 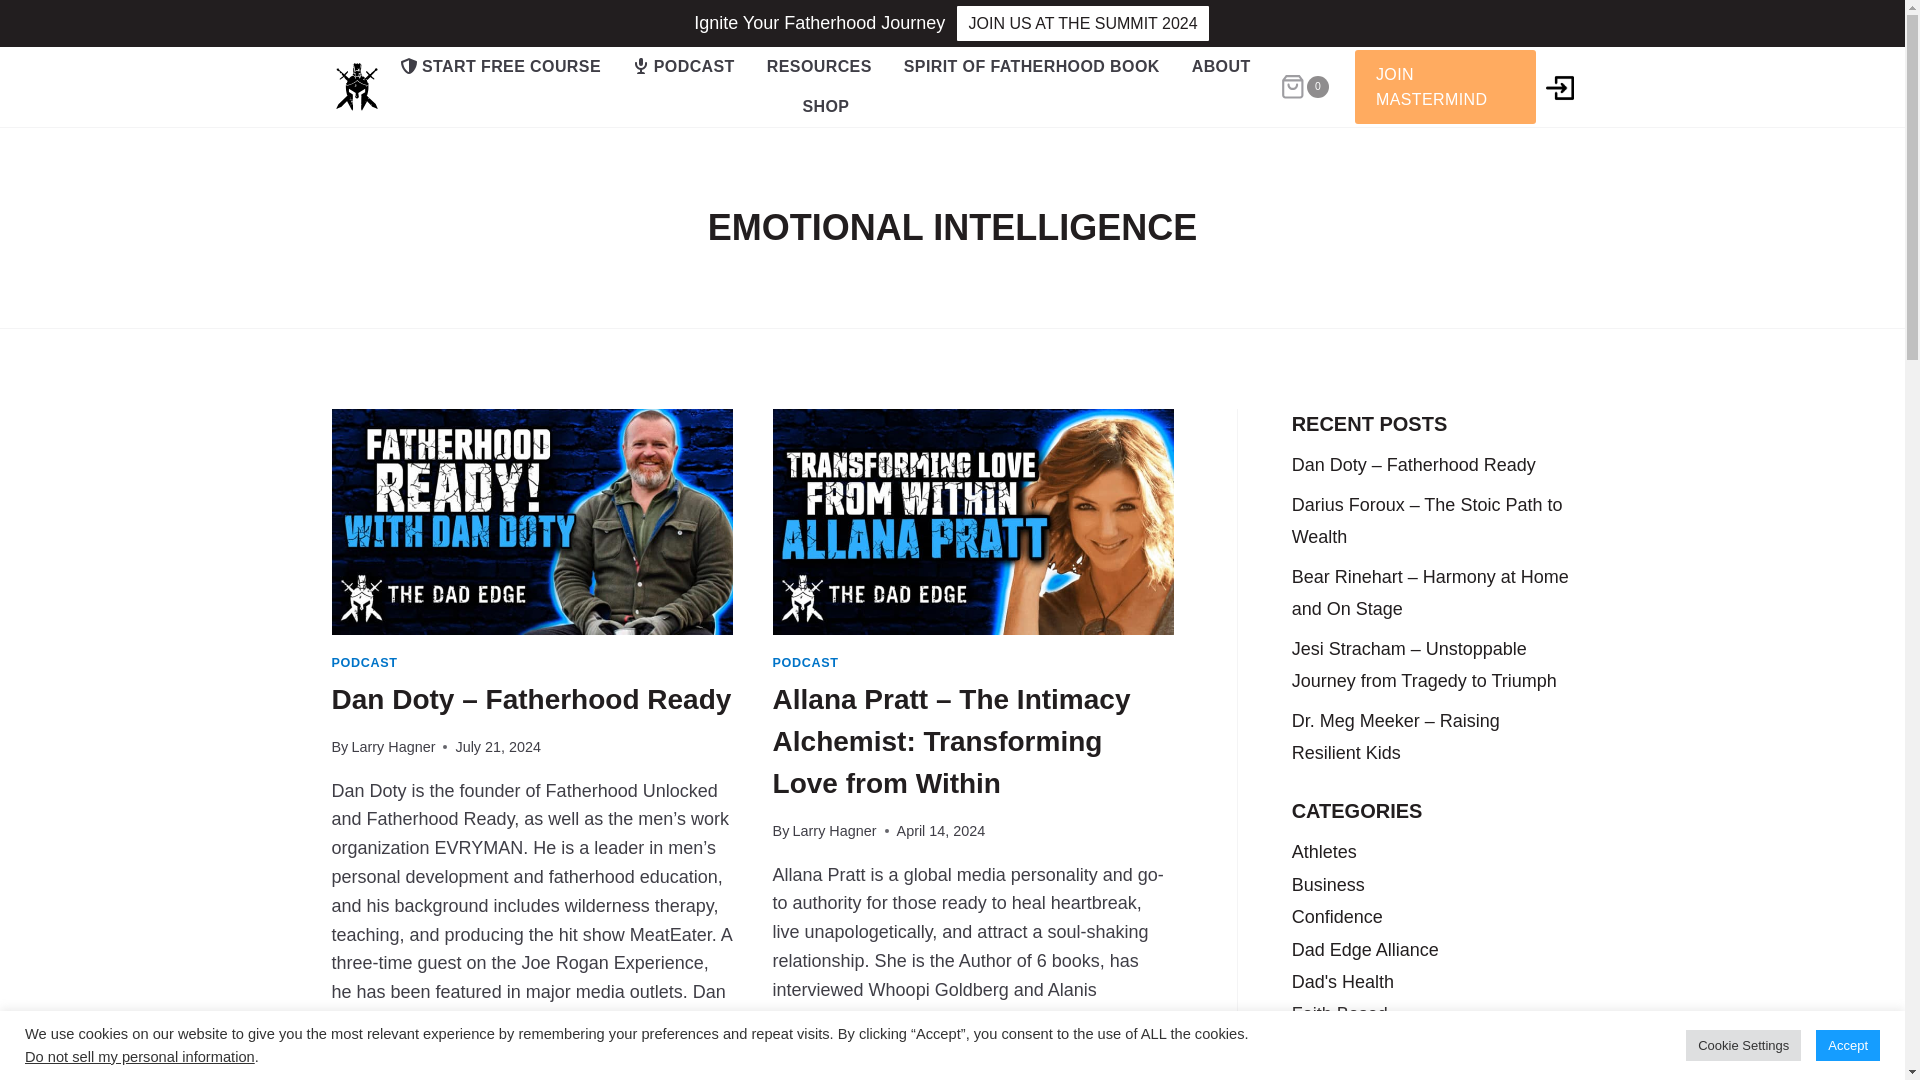 I want to click on RESOURCES, so click(x=818, y=67).